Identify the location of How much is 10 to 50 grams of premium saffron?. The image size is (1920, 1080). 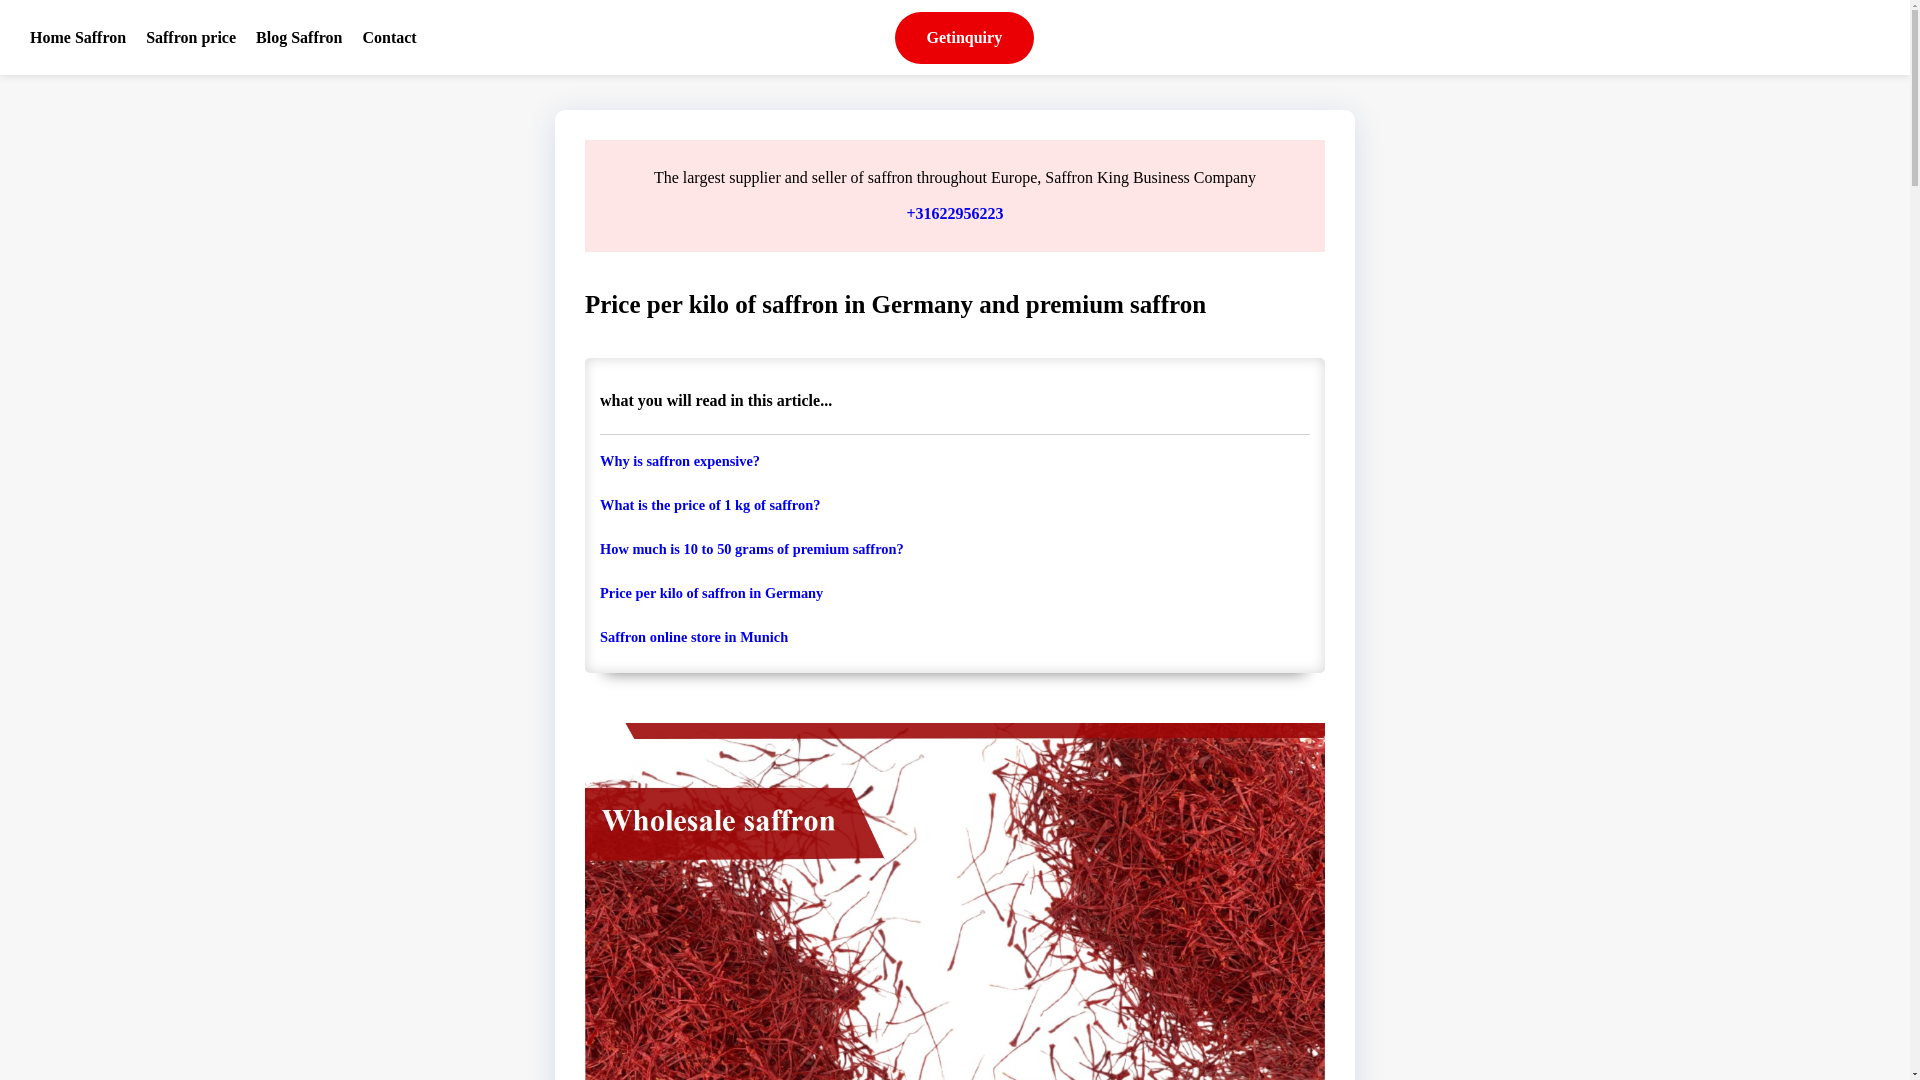
(954, 549).